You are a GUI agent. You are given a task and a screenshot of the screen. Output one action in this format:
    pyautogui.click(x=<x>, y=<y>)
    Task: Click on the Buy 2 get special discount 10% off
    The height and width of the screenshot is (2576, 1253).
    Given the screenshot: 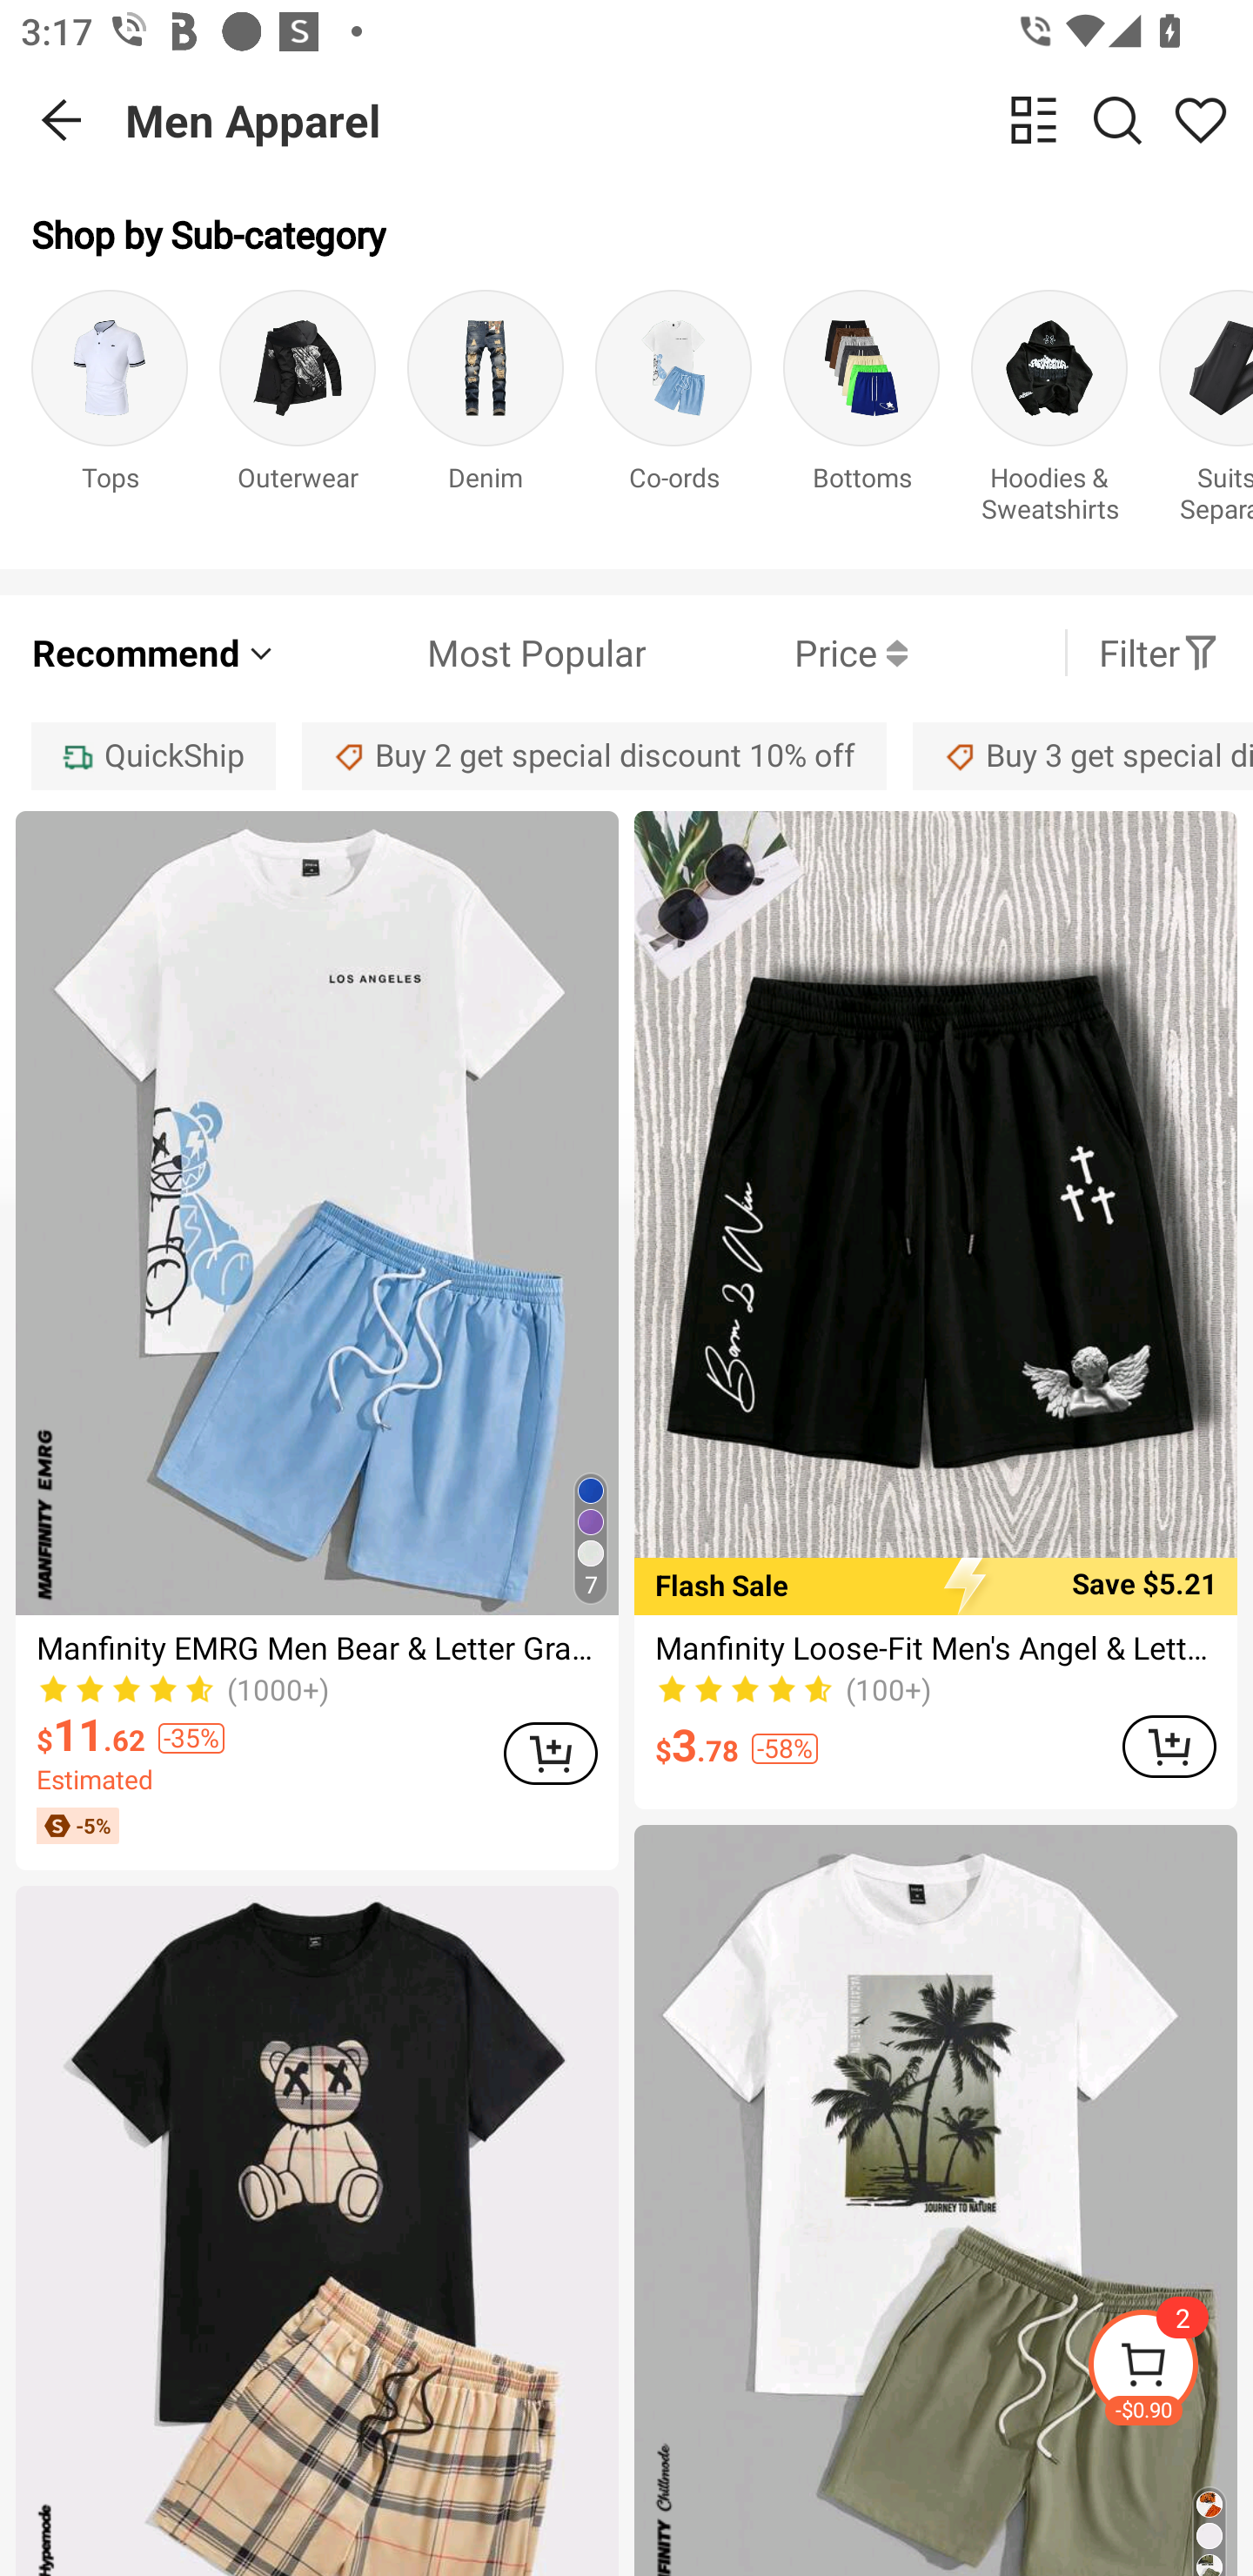 What is the action you would take?
    pyautogui.click(x=594, y=755)
    